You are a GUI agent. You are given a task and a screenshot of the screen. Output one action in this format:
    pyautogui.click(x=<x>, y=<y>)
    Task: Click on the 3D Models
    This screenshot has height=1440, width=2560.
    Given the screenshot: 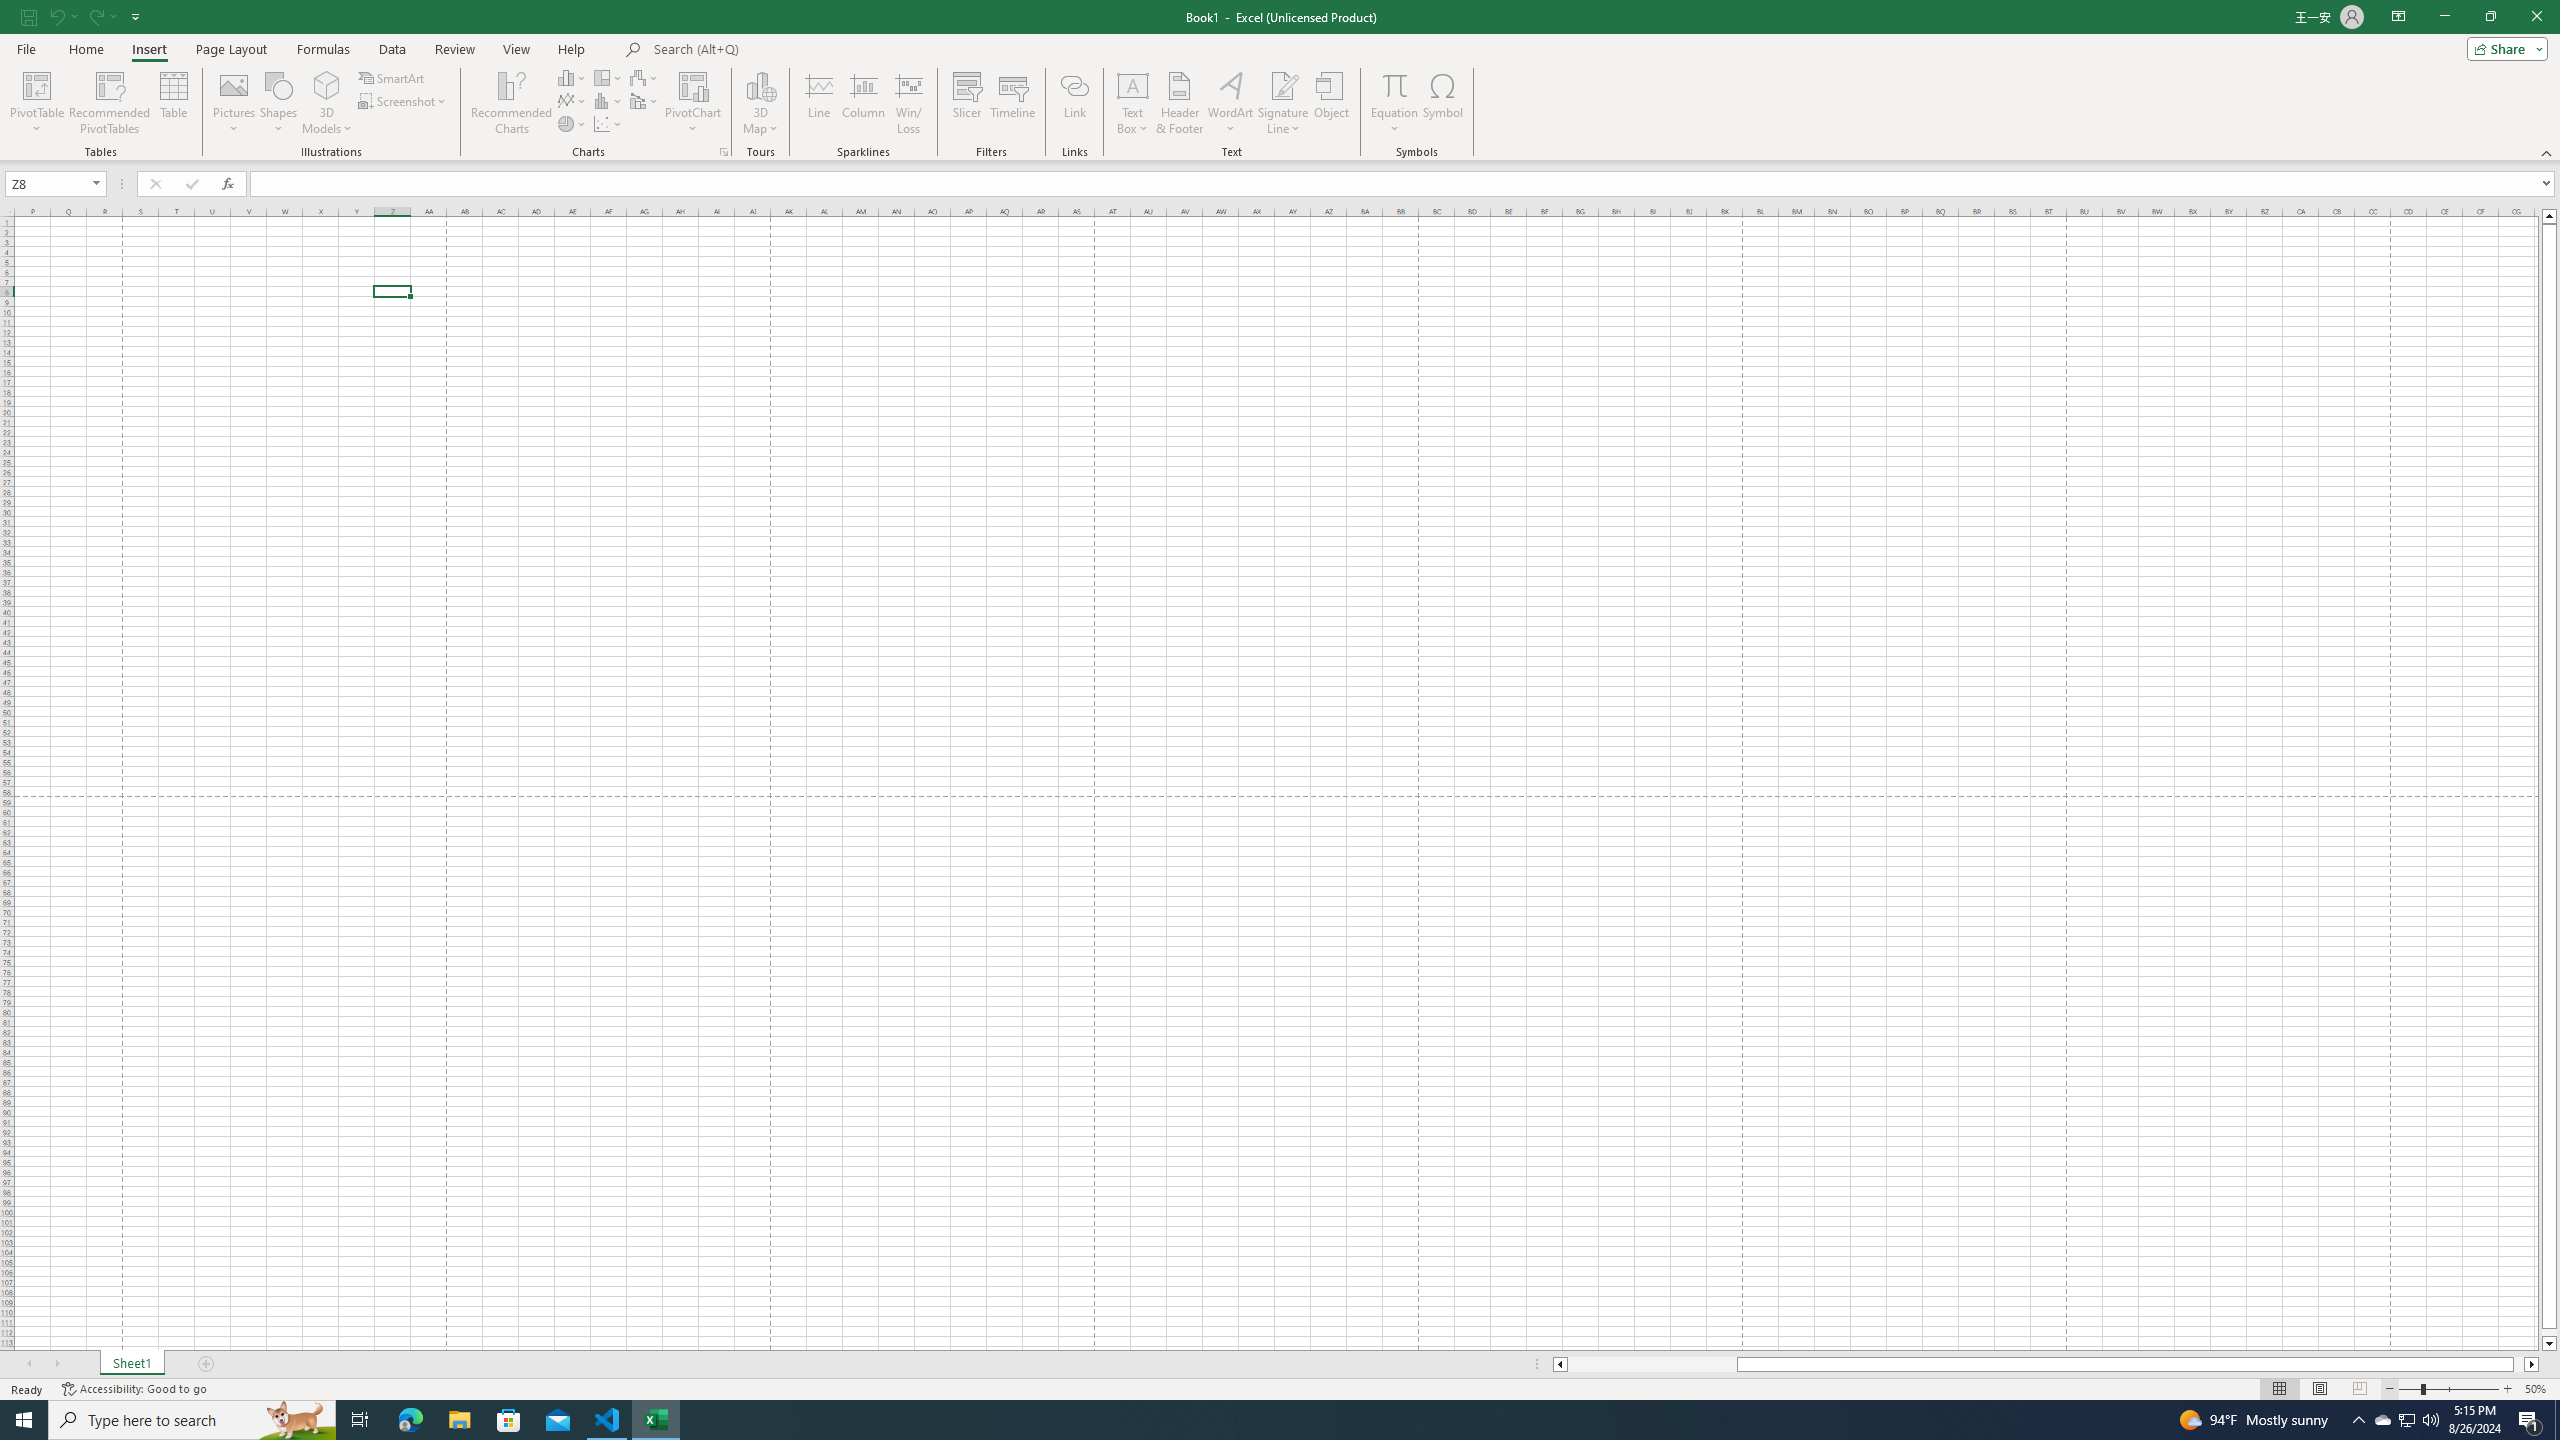 What is the action you would take?
    pyautogui.click(x=327, y=103)
    